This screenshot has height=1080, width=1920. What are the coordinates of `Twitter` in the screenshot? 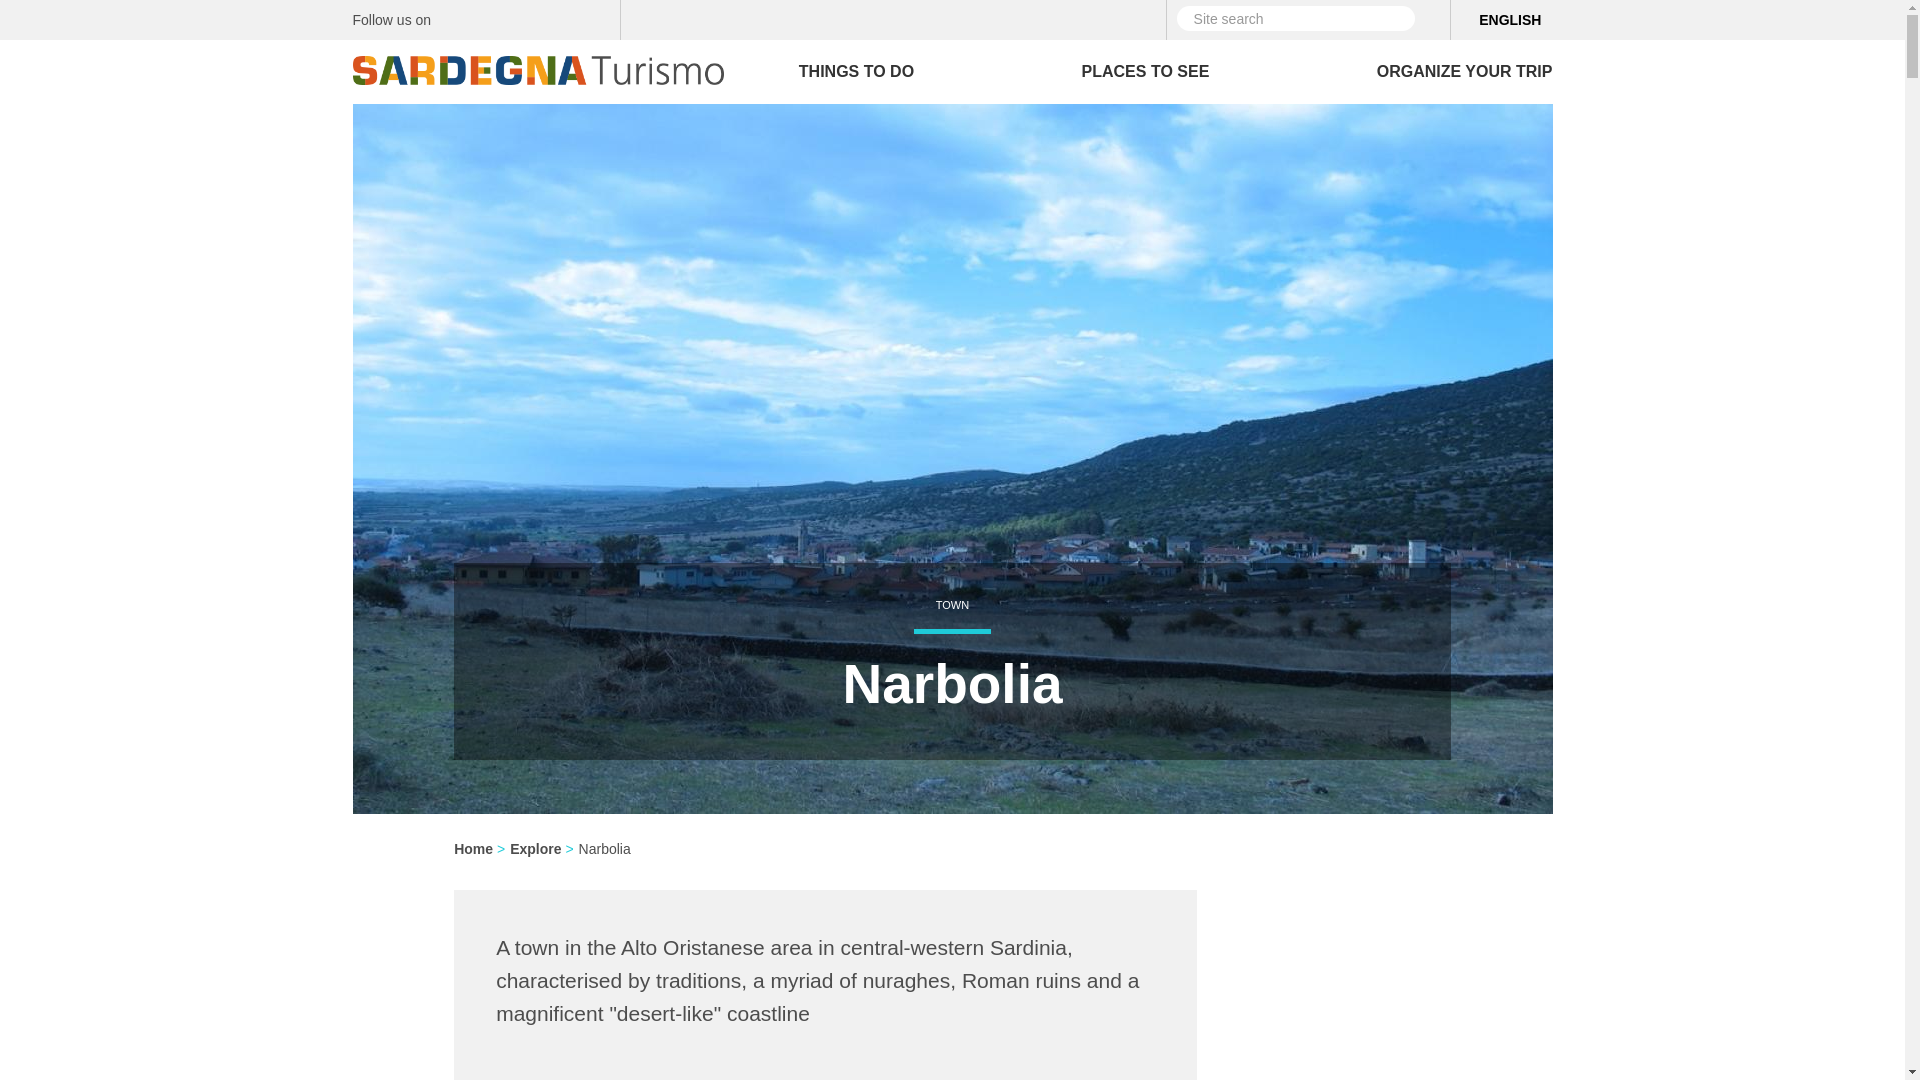 It's located at (492, 19).